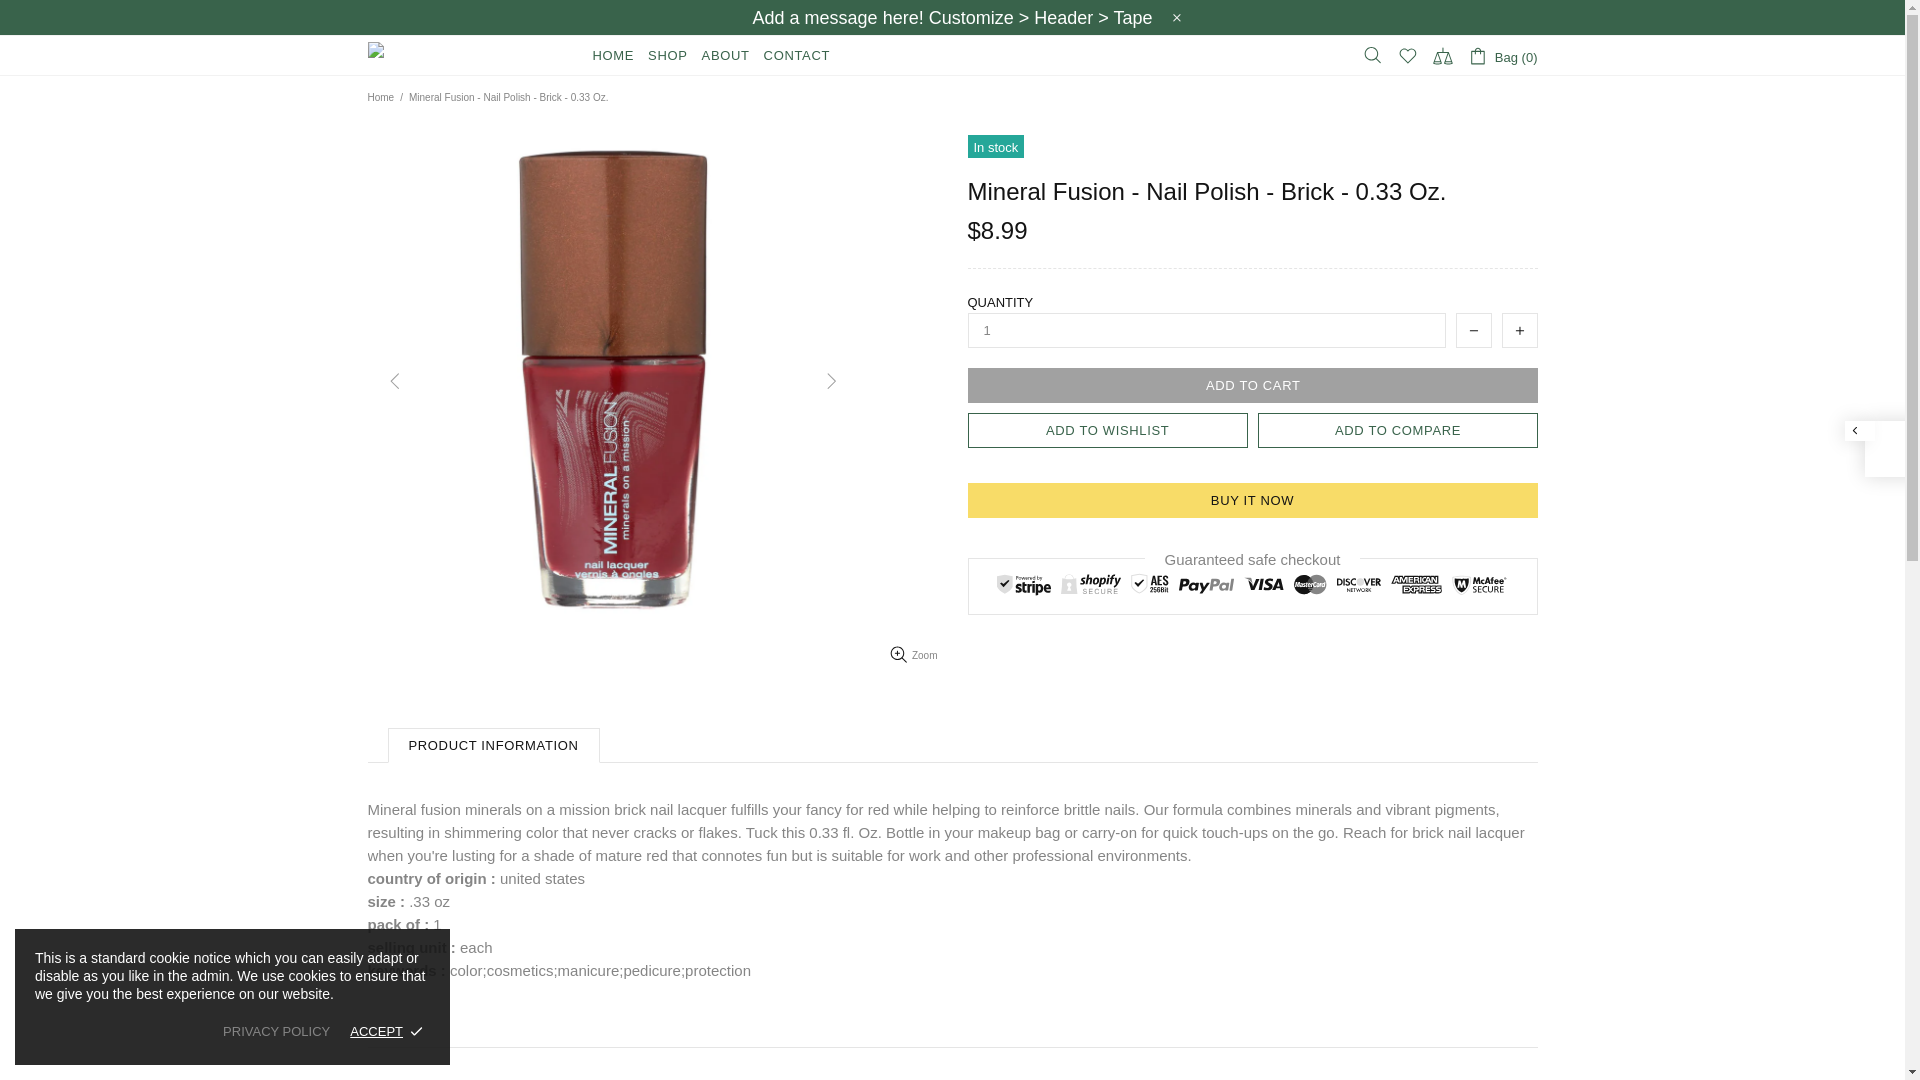  I want to click on 1, so click(1206, 330).